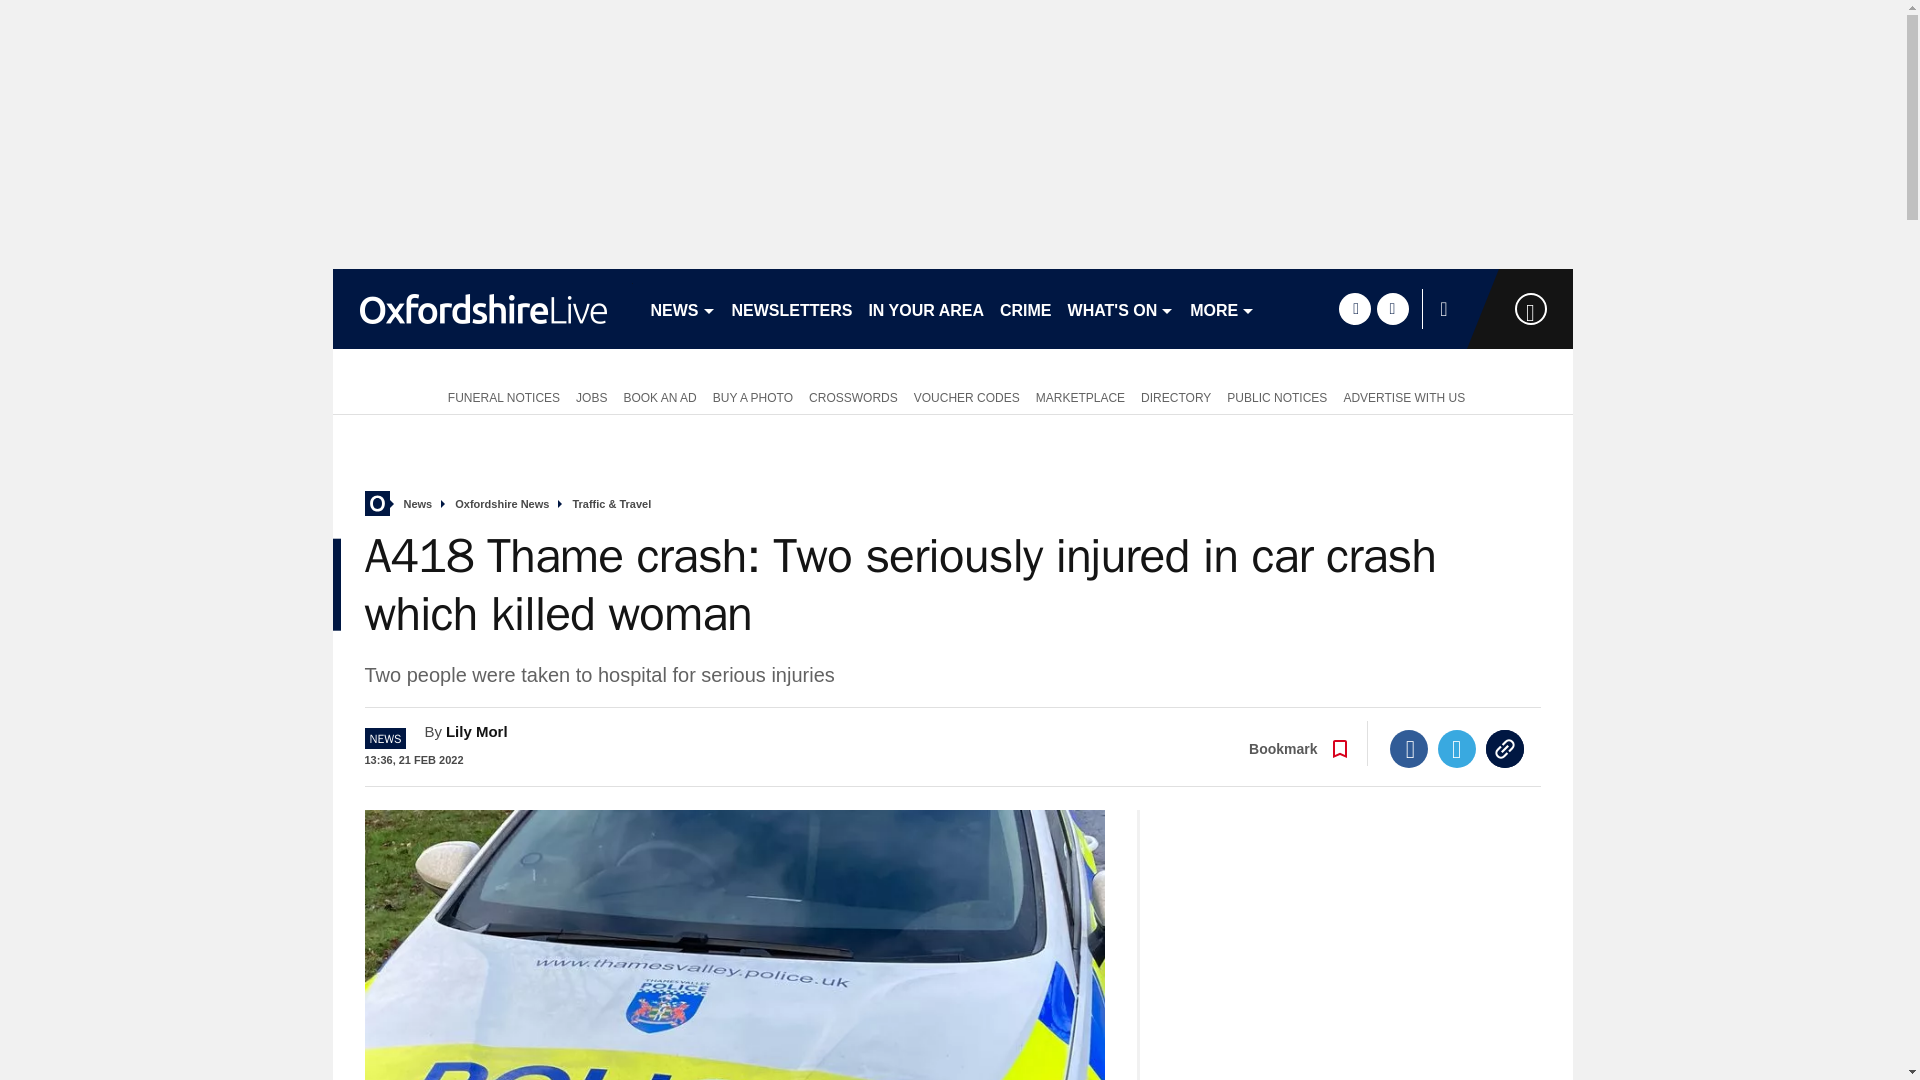 This screenshot has width=1920, height=1080. What do you see at coordinates (418, 504) in the screenshot?
I see `News` at bounding box center [418, 504].